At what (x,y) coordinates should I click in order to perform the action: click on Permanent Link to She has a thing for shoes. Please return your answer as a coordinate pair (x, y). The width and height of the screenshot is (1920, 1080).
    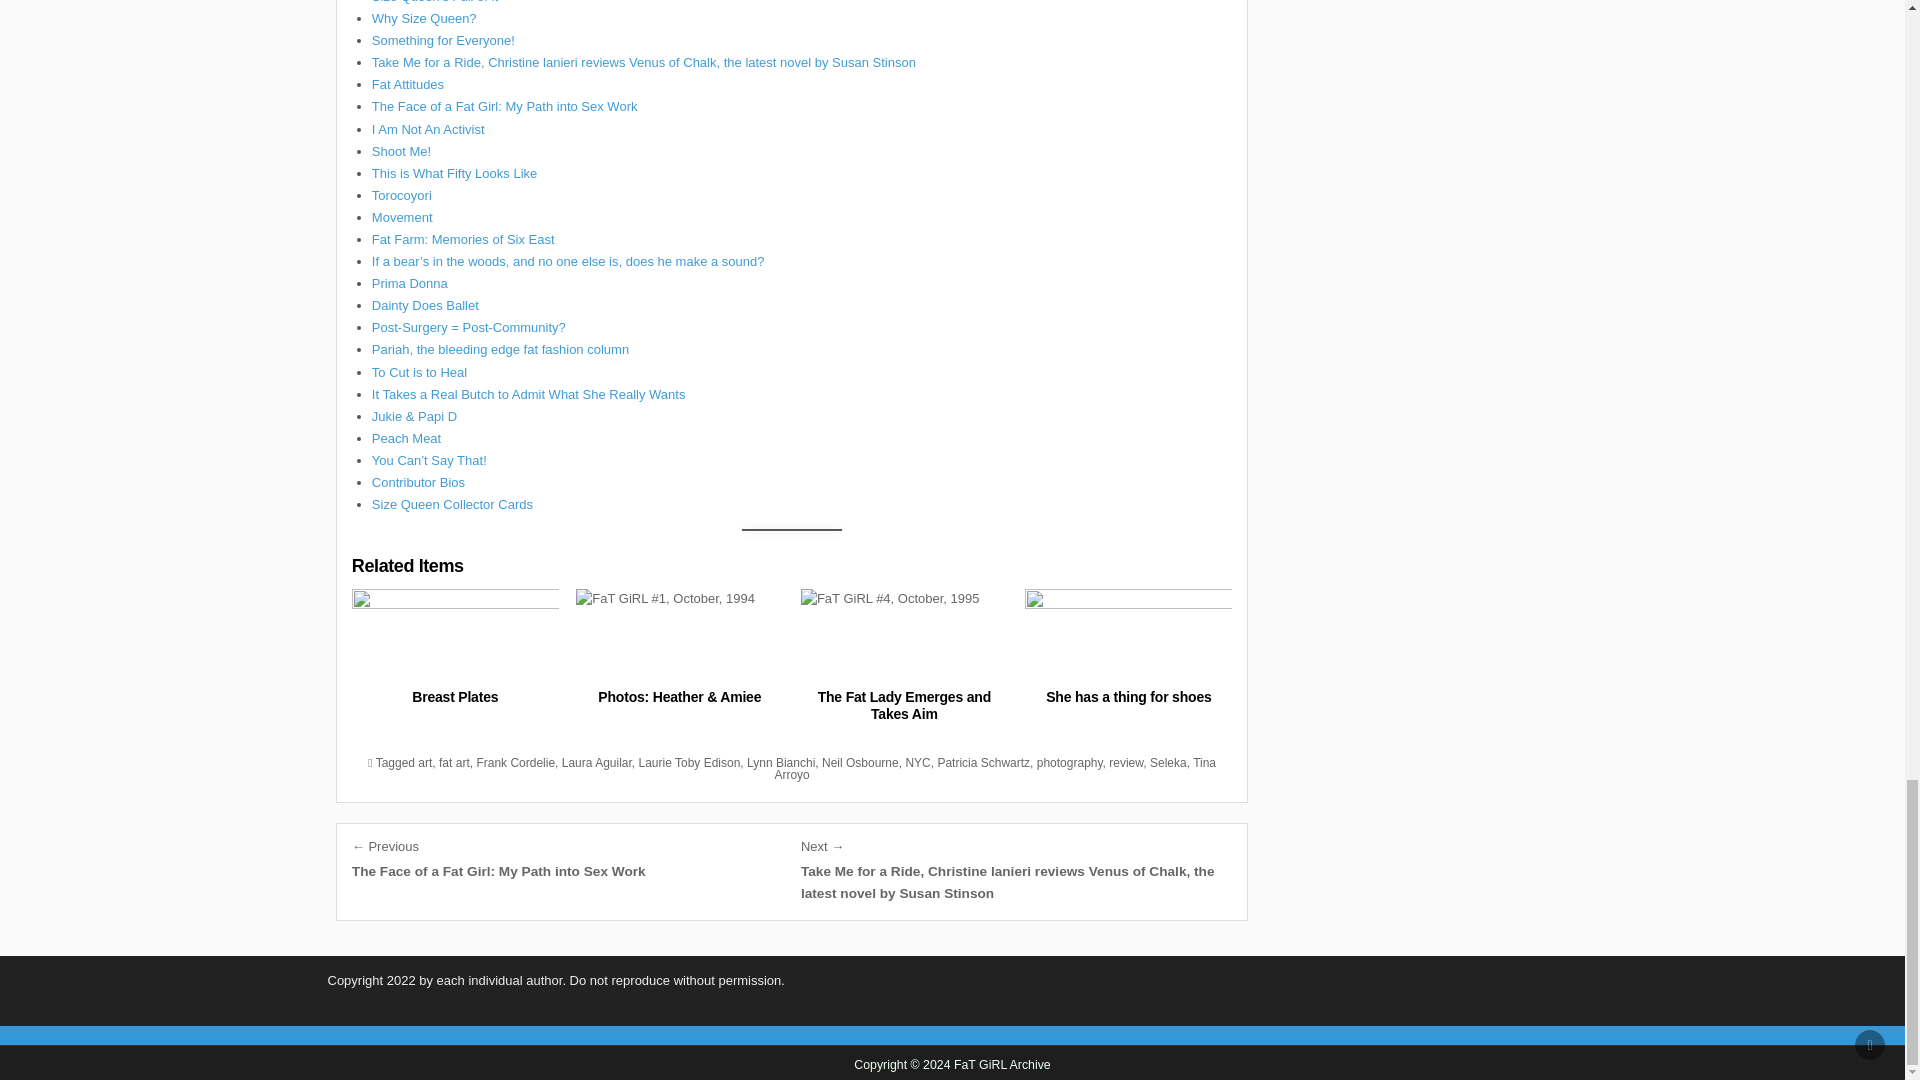
    Looking at the image, I should click on (1128, 697).